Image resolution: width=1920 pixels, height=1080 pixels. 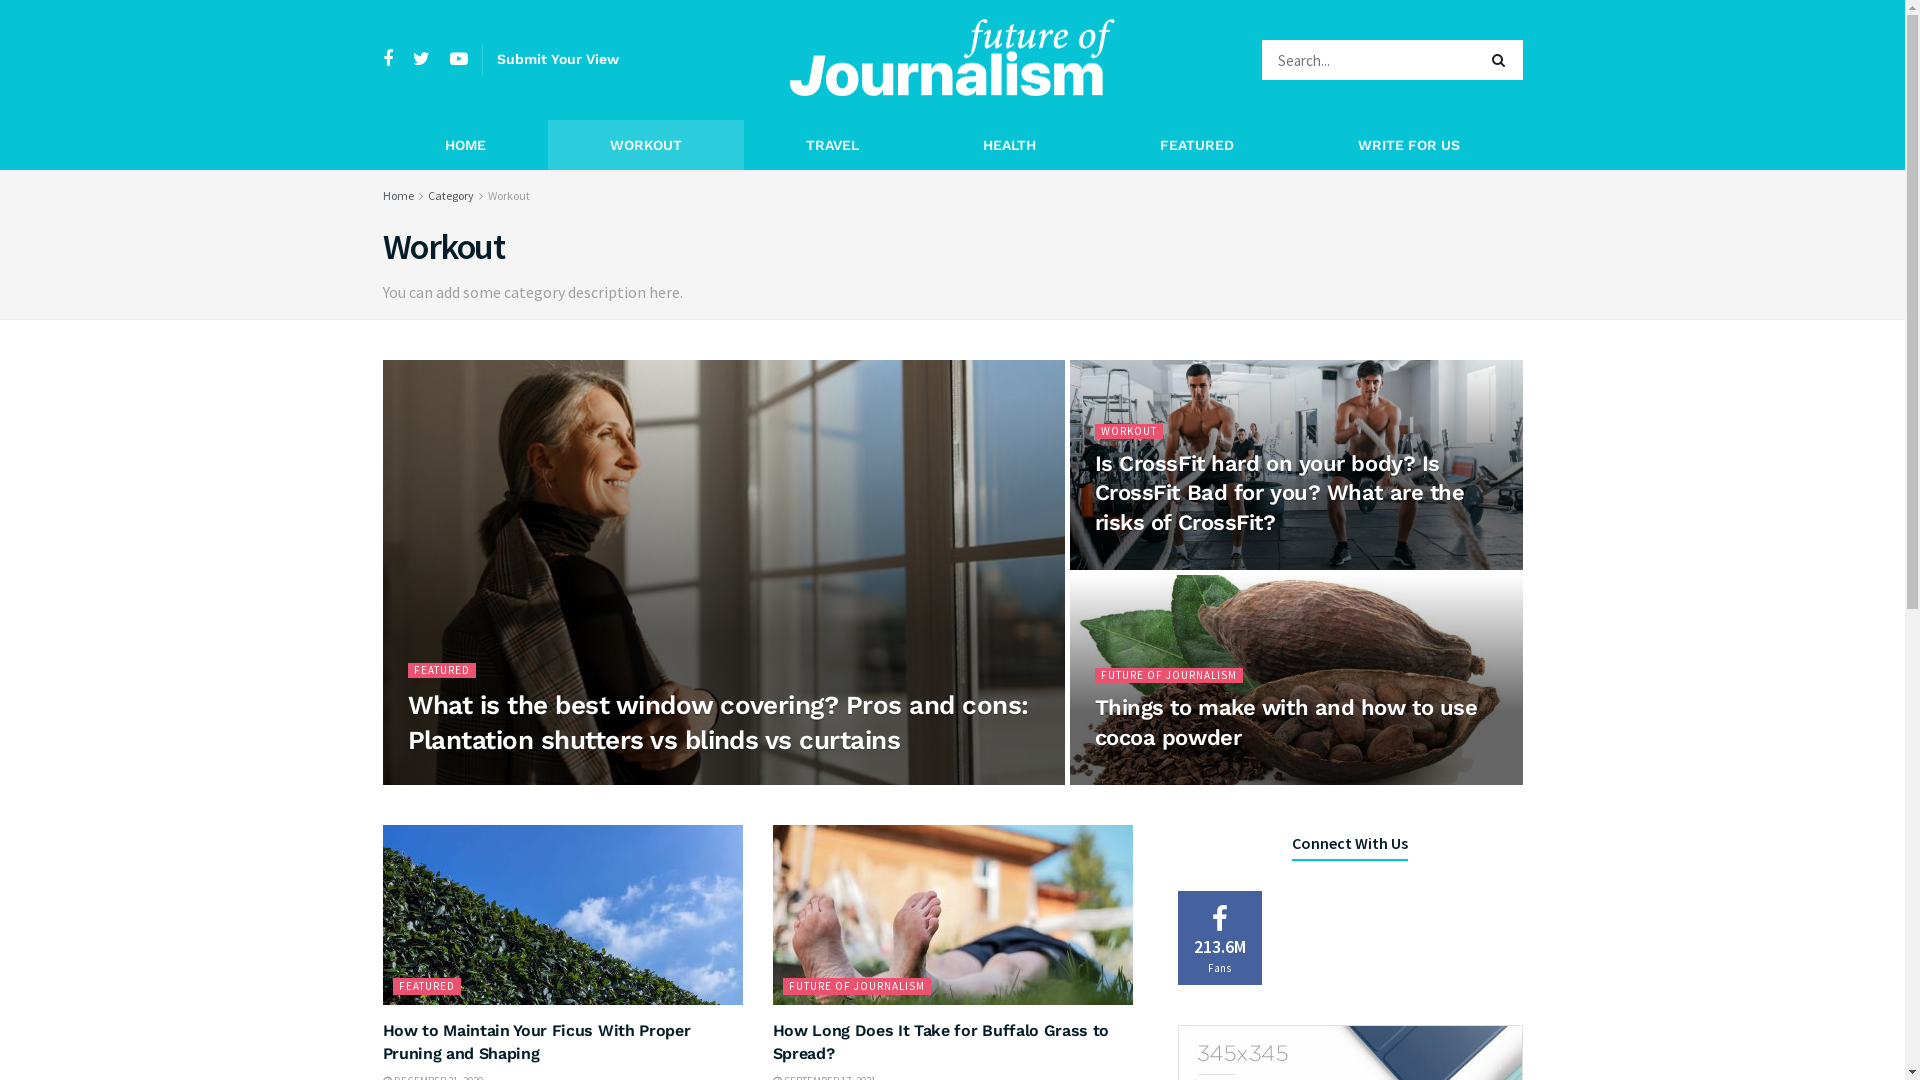 What do you see at coordinates (442, 670) in the screenshot?
I see `FEATURED` at bounding box center [442, 670].